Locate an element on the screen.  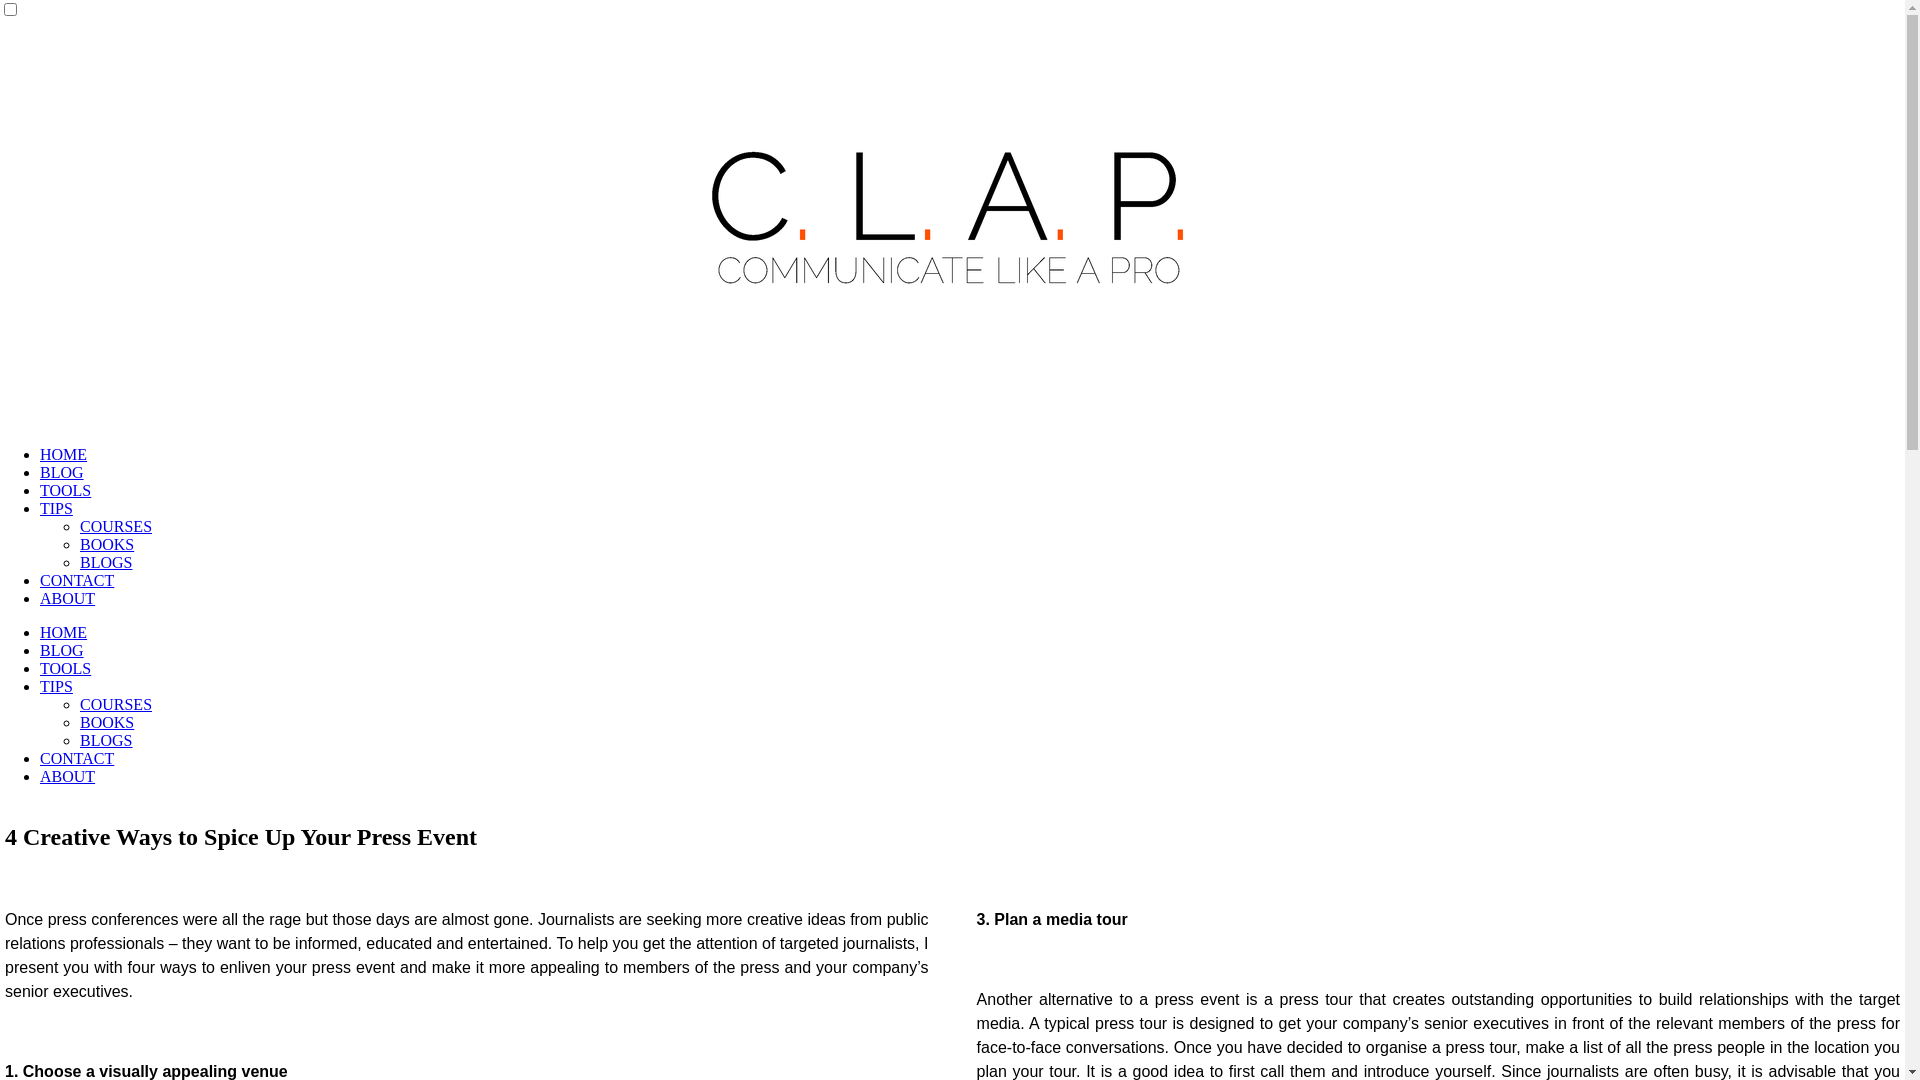
COURSES is located at coordinates (116, 704).